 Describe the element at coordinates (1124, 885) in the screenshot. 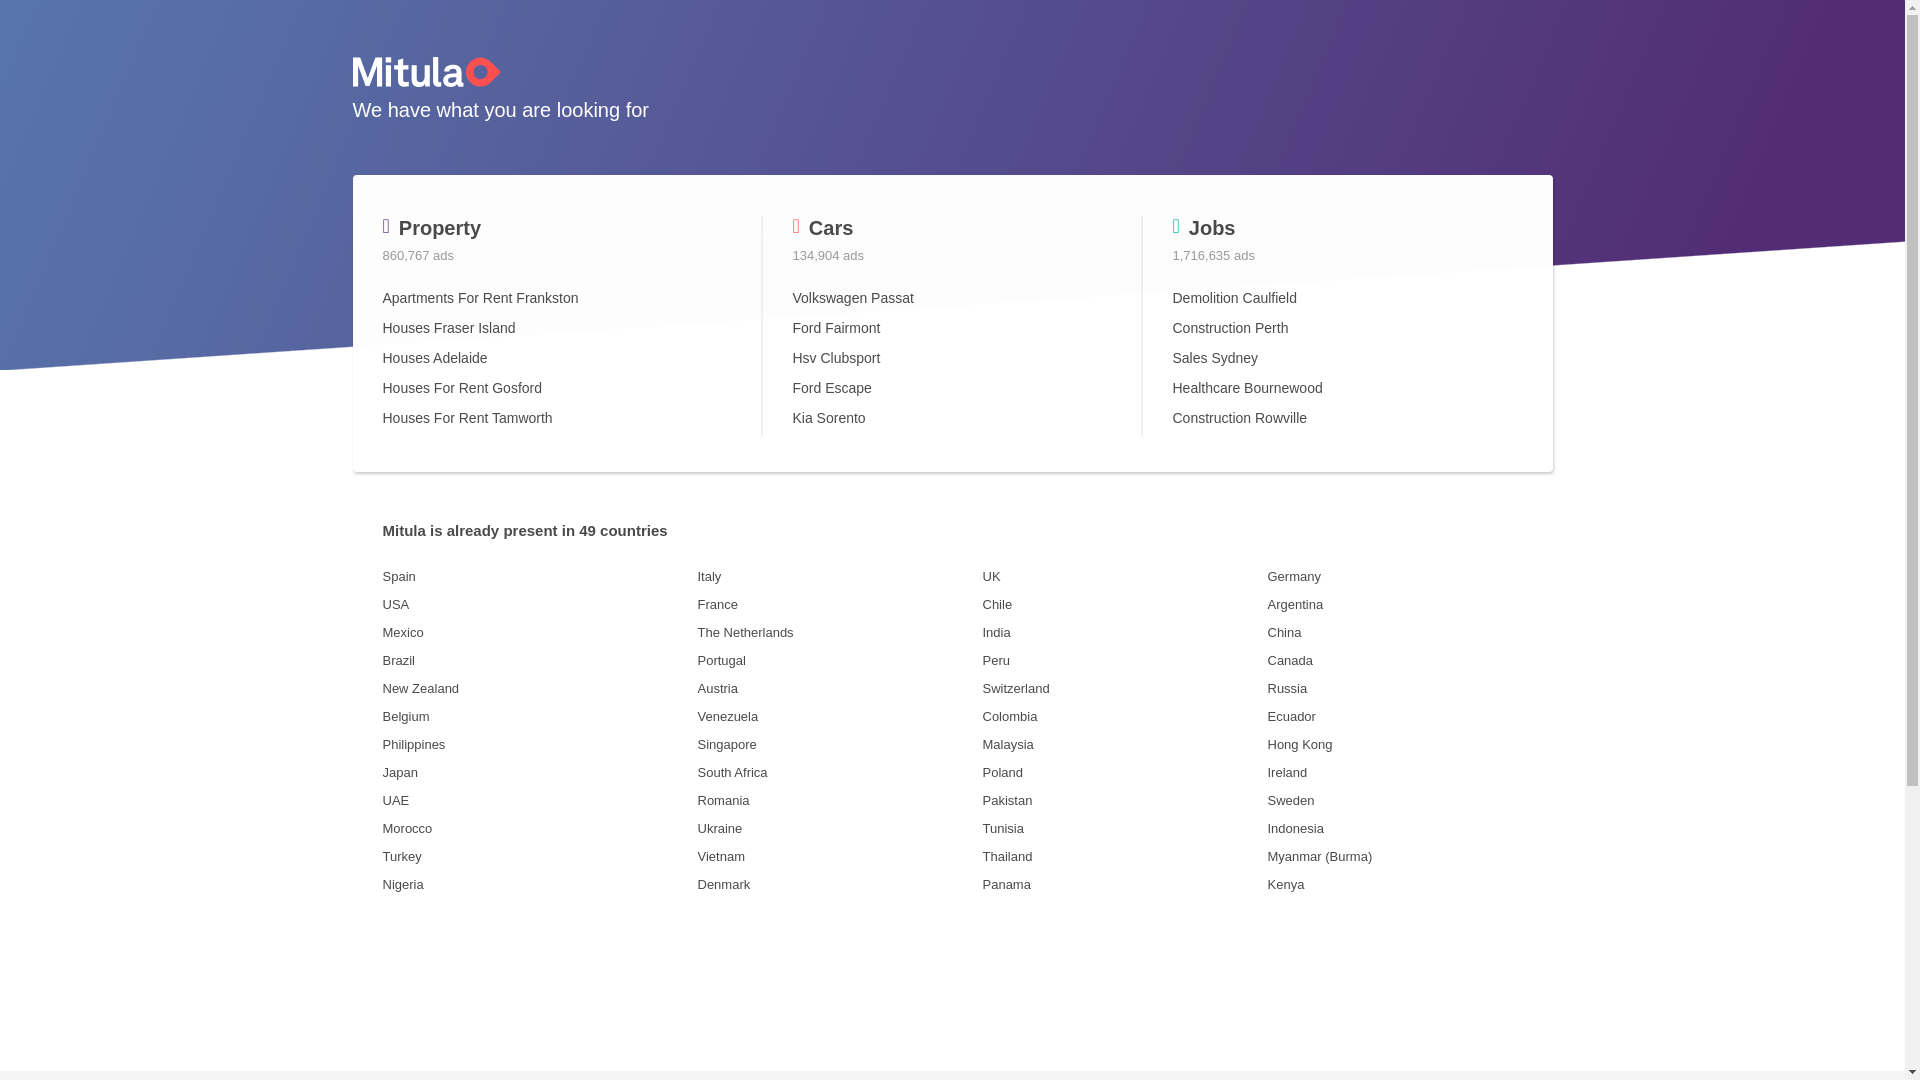

I see `Panama` at that location.